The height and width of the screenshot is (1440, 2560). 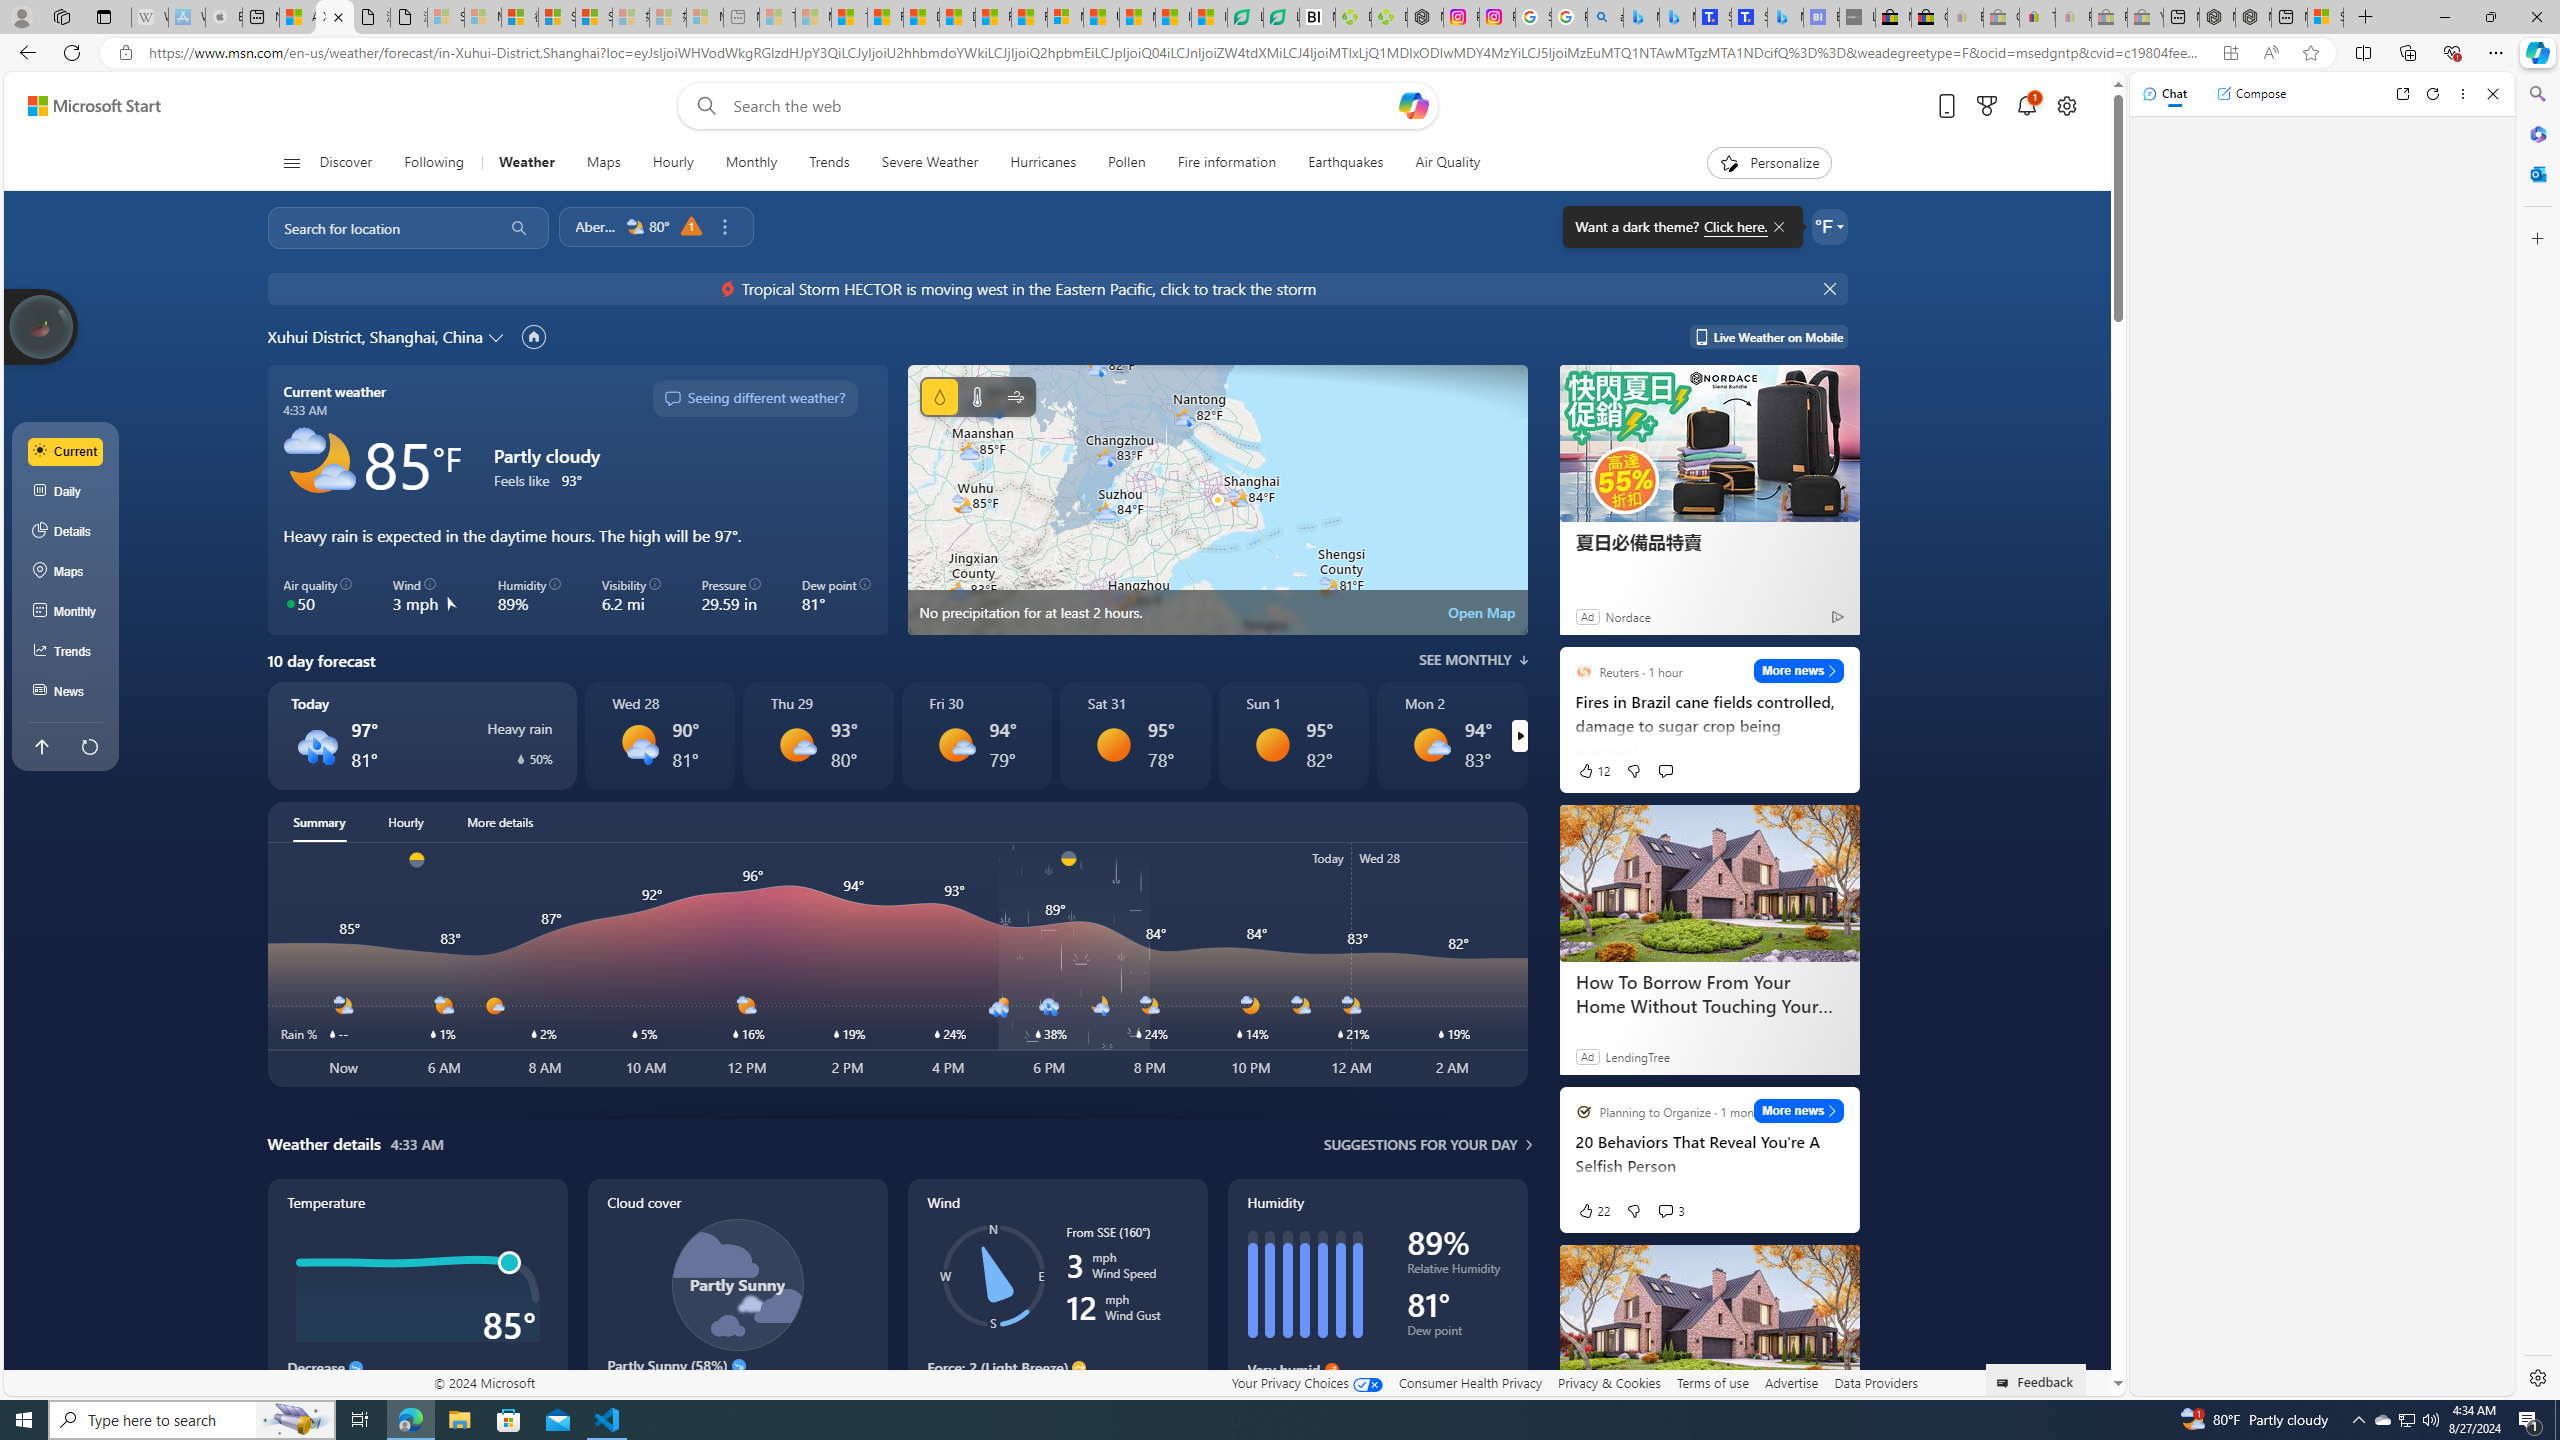 What do you see at coordinates (928, 163) in the screenshot?
I see `Severe Weather` at bounding box center [928, 163].